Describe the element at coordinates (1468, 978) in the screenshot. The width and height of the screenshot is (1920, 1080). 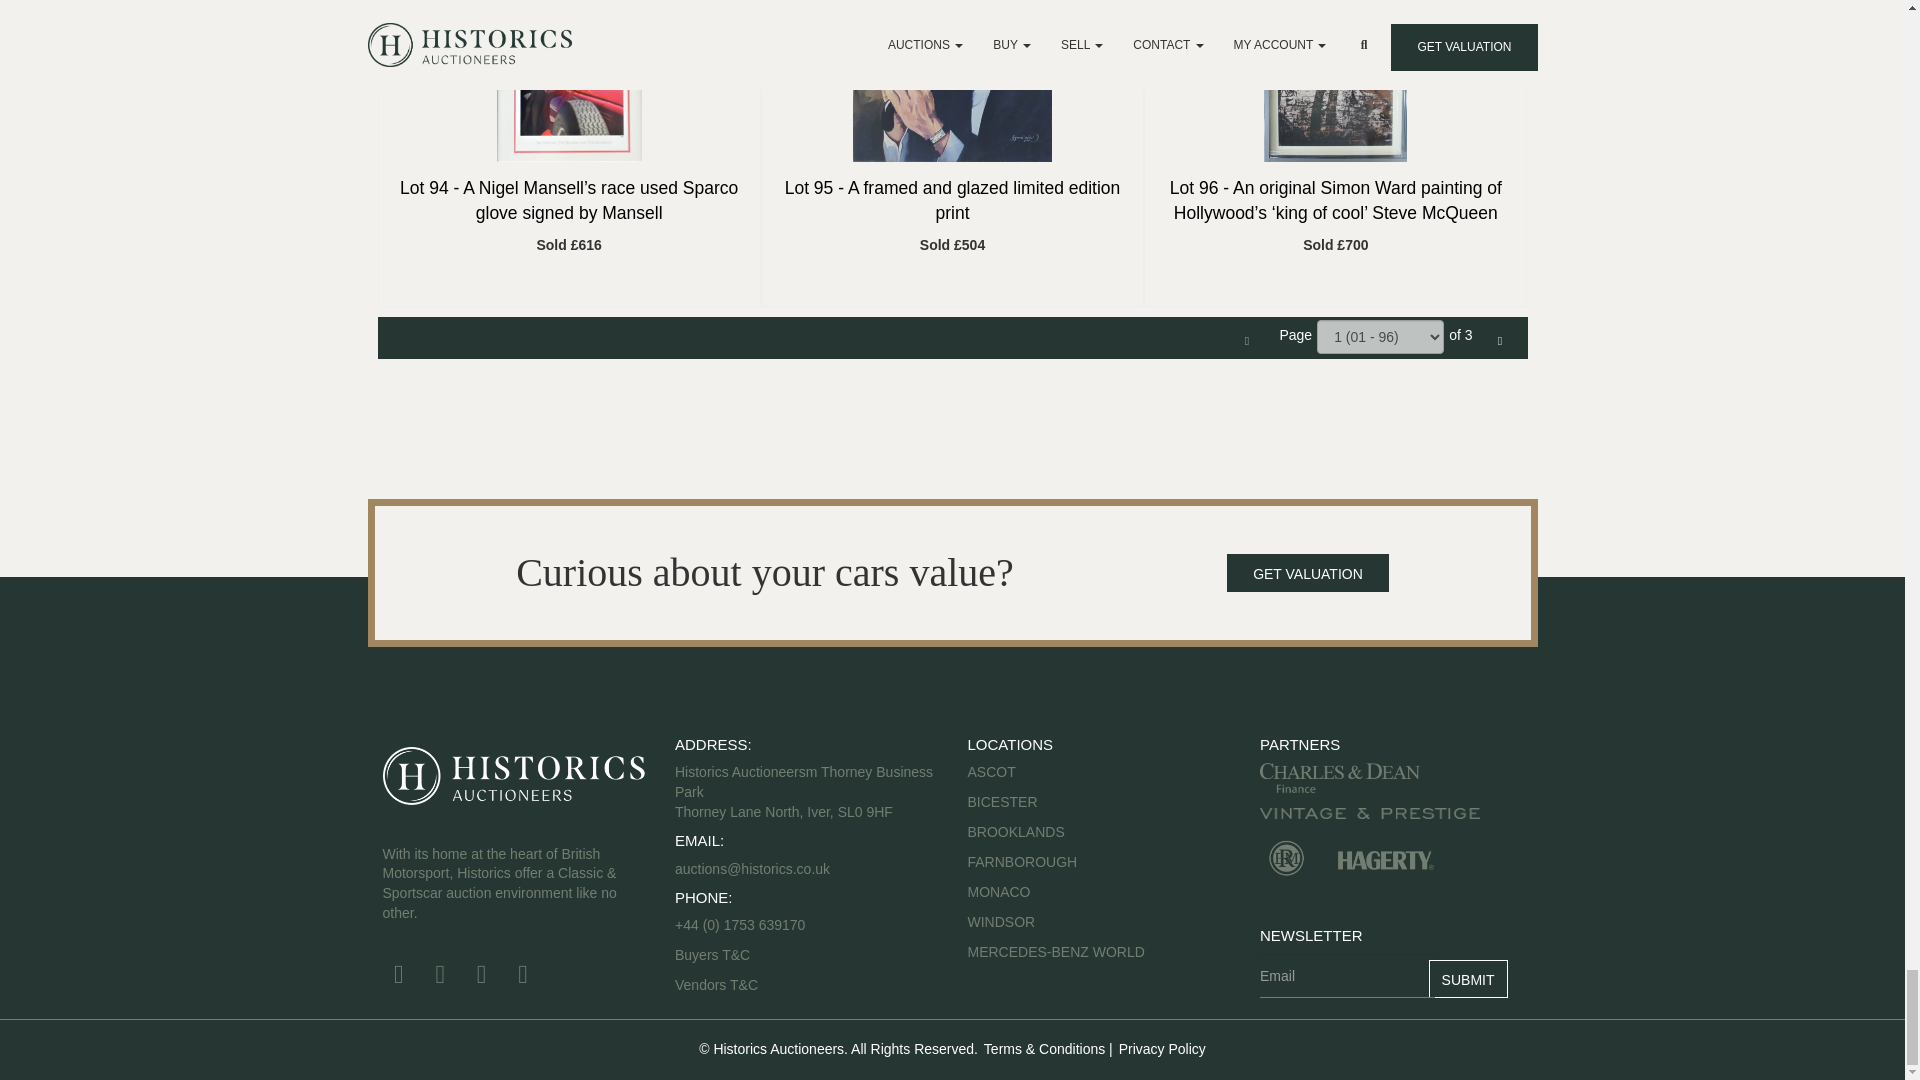
I see `Submit` at that location.